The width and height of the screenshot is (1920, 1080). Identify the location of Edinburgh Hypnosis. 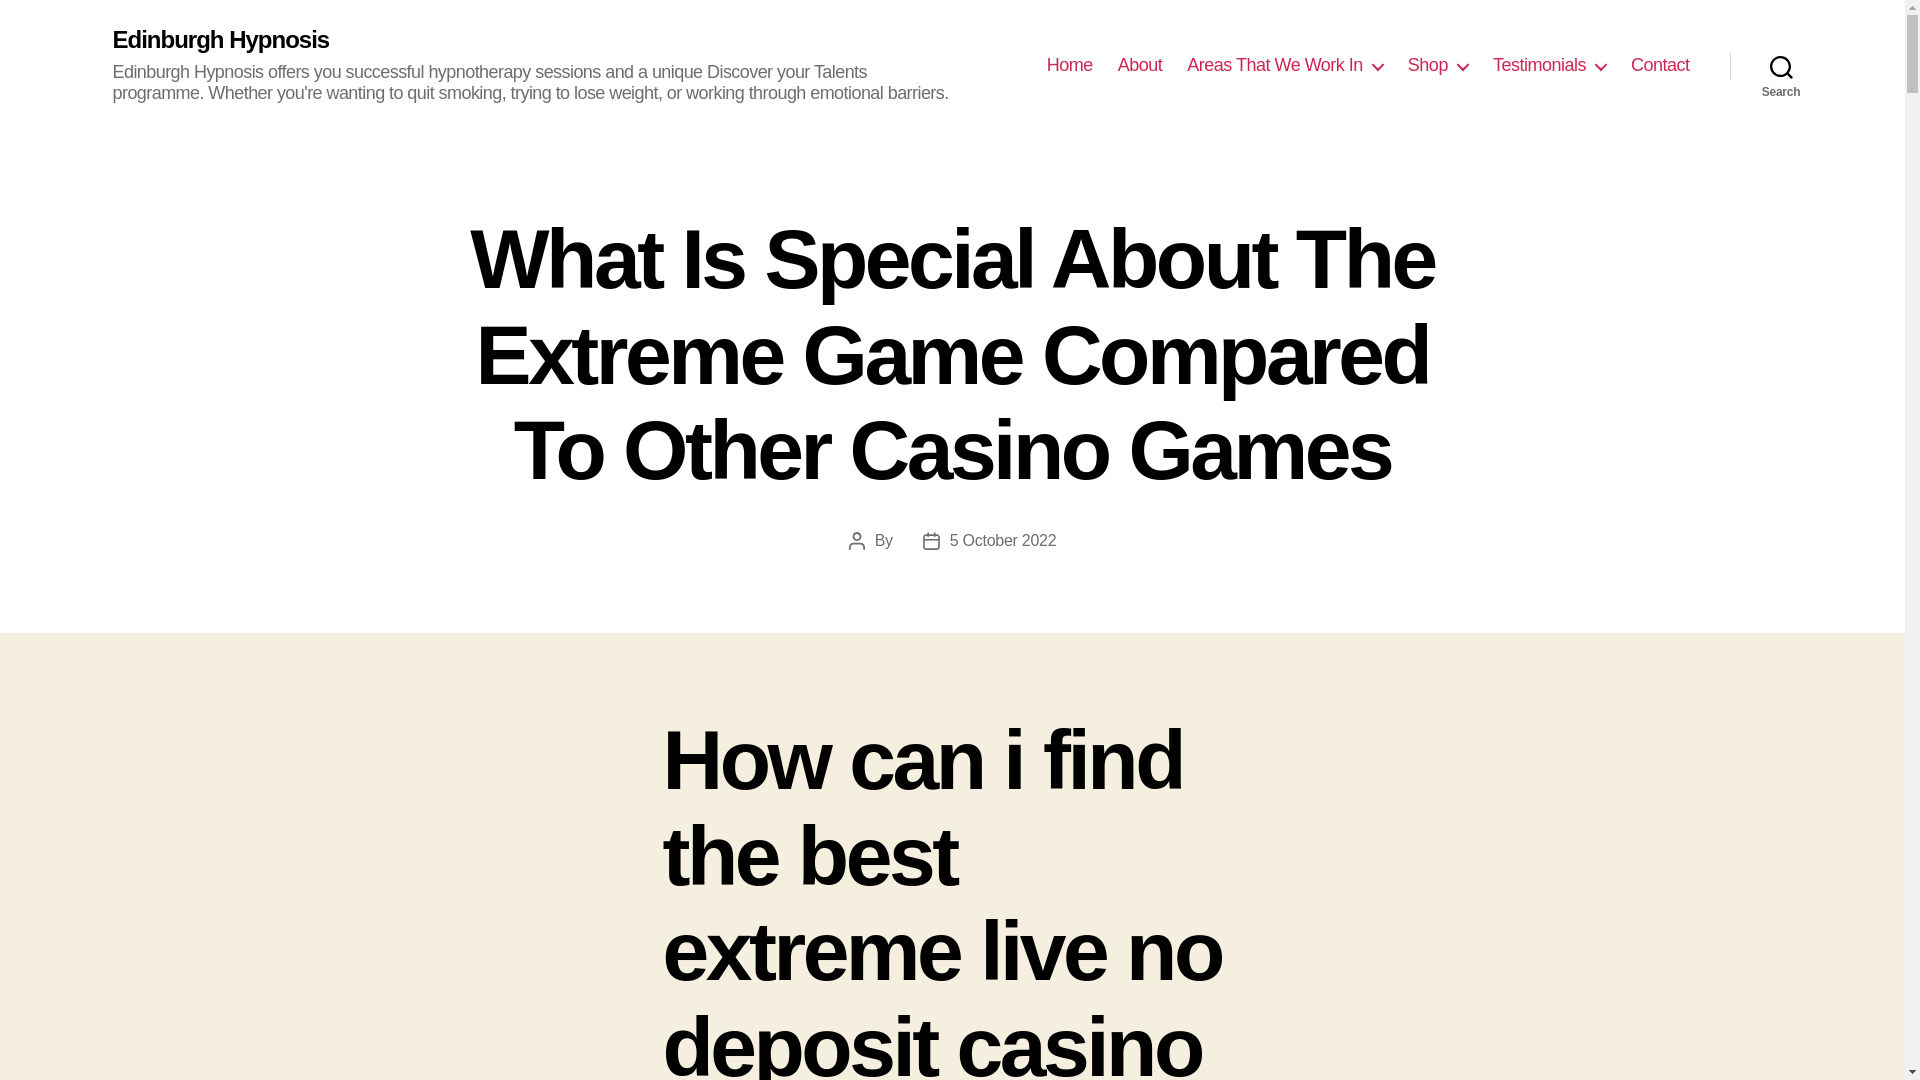
(220, 40).